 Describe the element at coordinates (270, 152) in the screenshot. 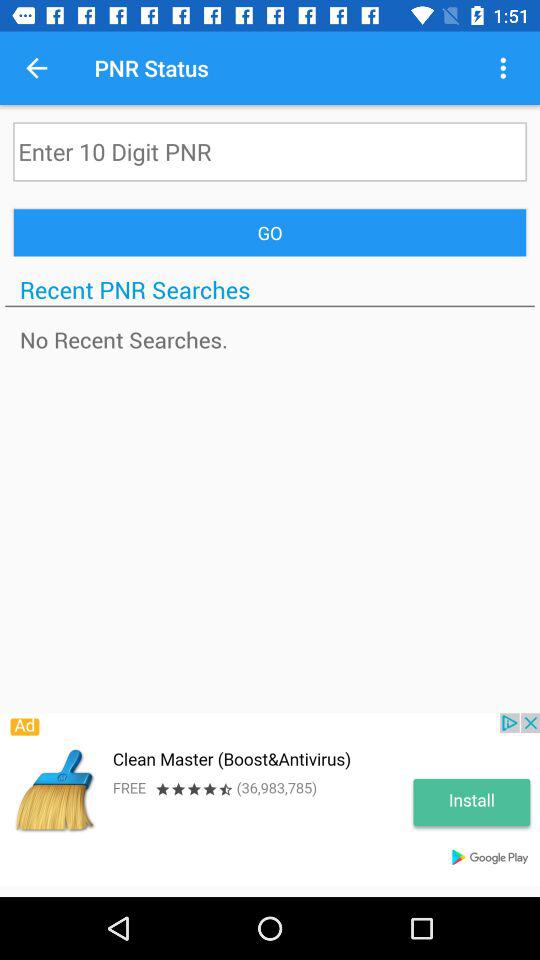

I see `digit pnr field` at that location.